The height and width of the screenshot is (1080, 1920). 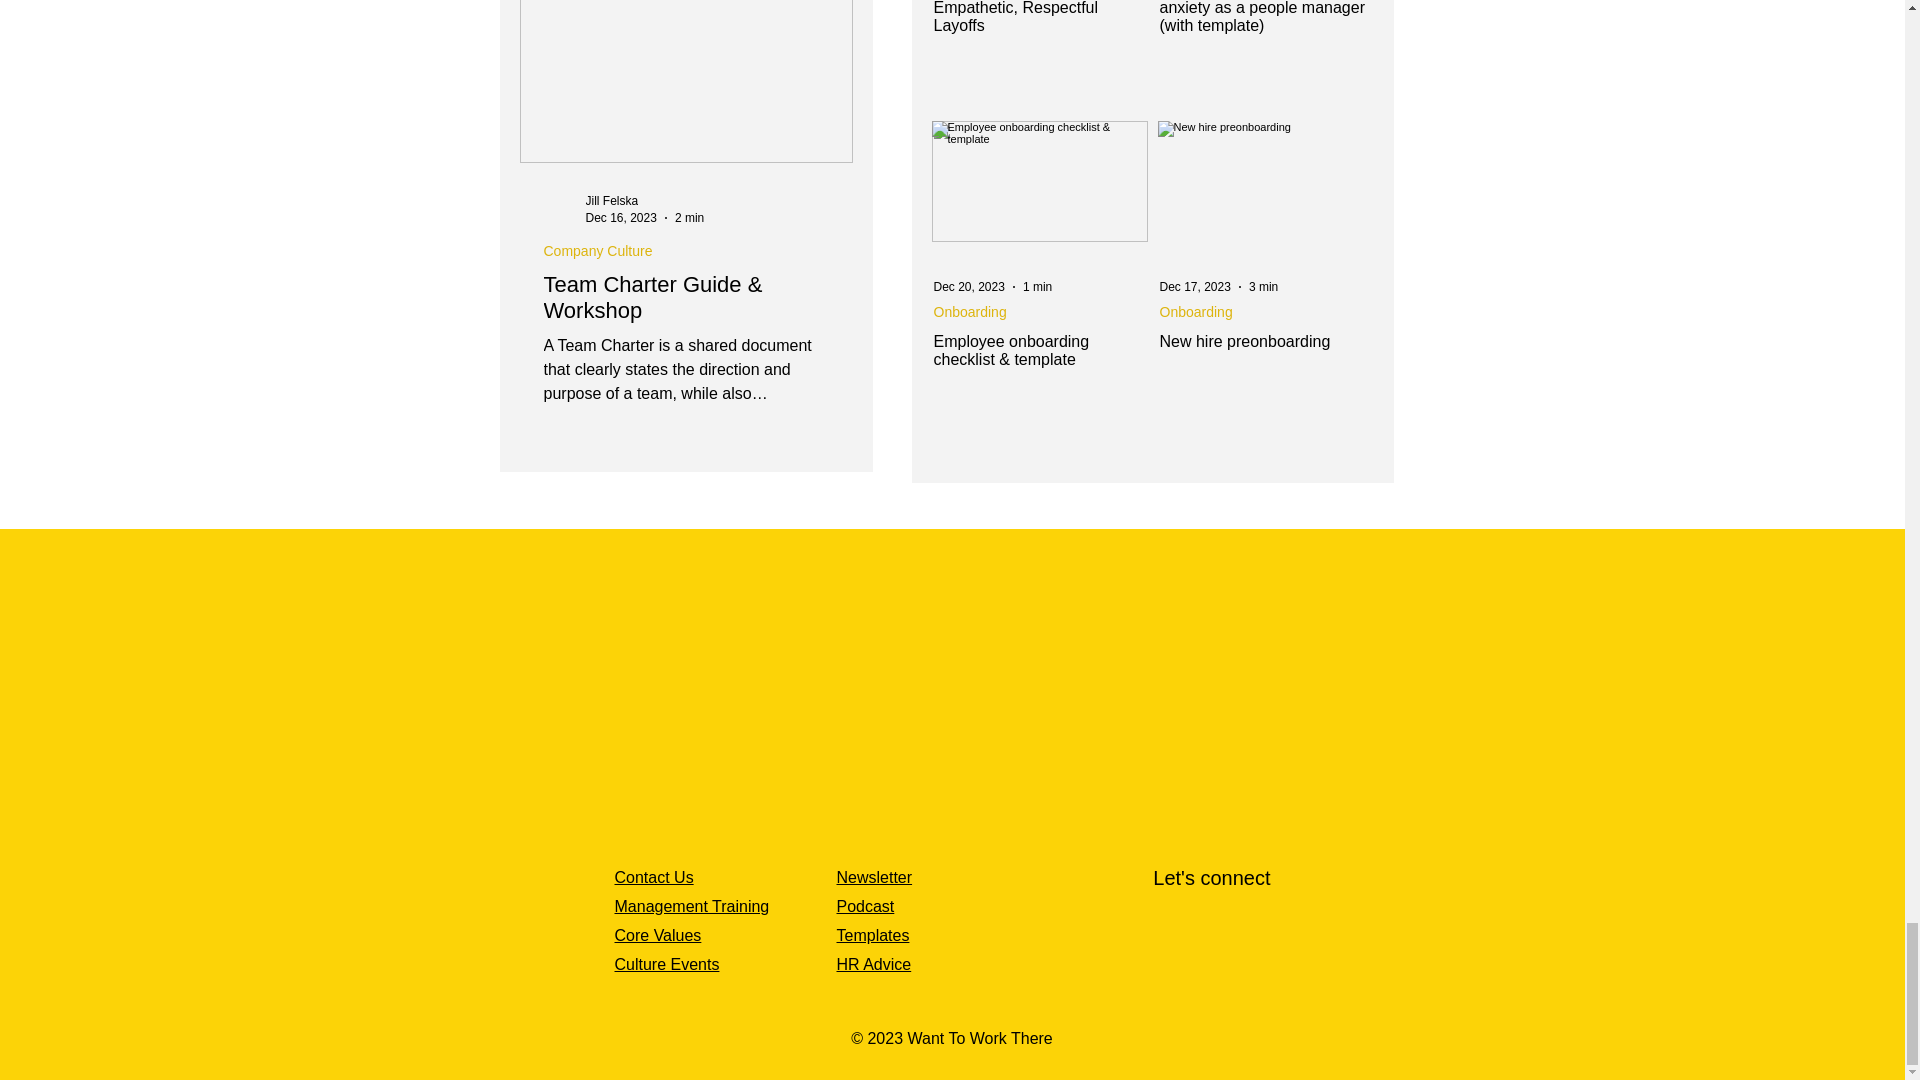 I want to click on 1 min, so click(x=1038, y=286).